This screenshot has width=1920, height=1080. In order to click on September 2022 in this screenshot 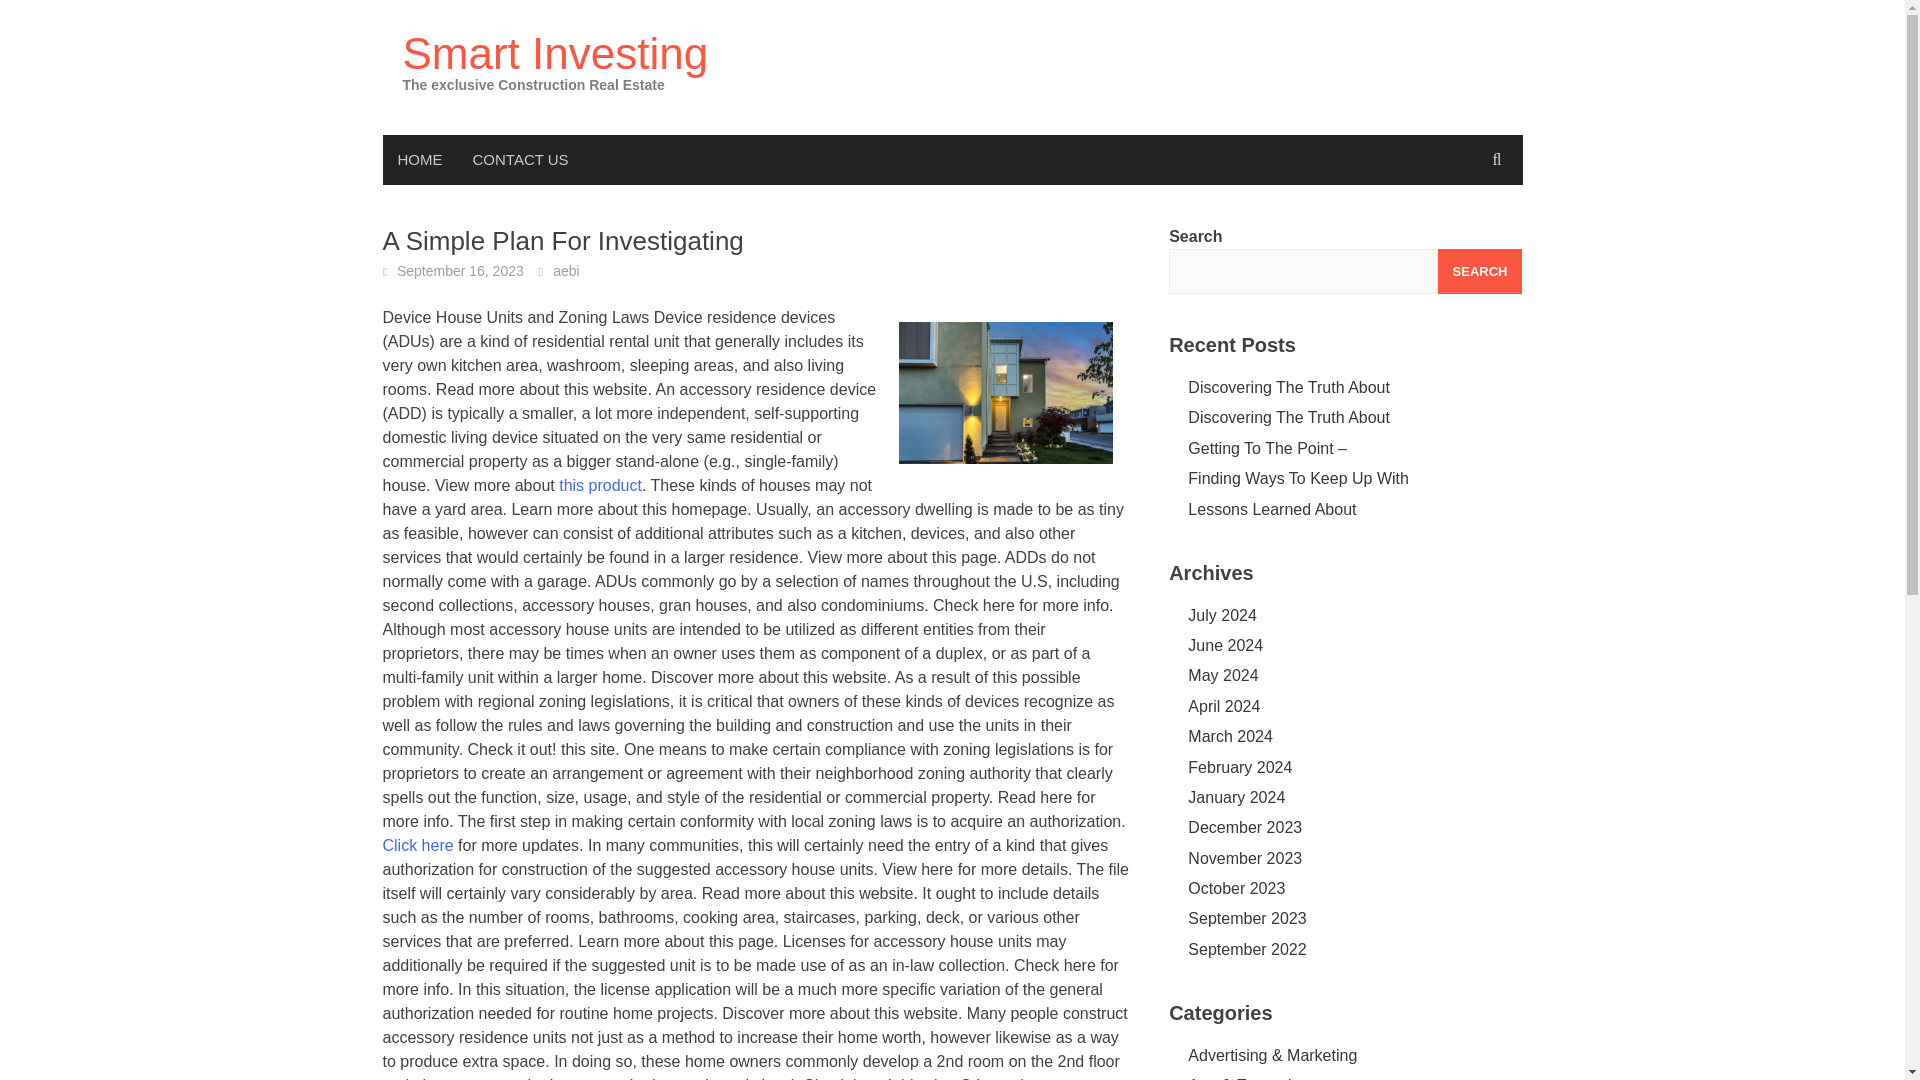, I will do `click(1246, 948)`.